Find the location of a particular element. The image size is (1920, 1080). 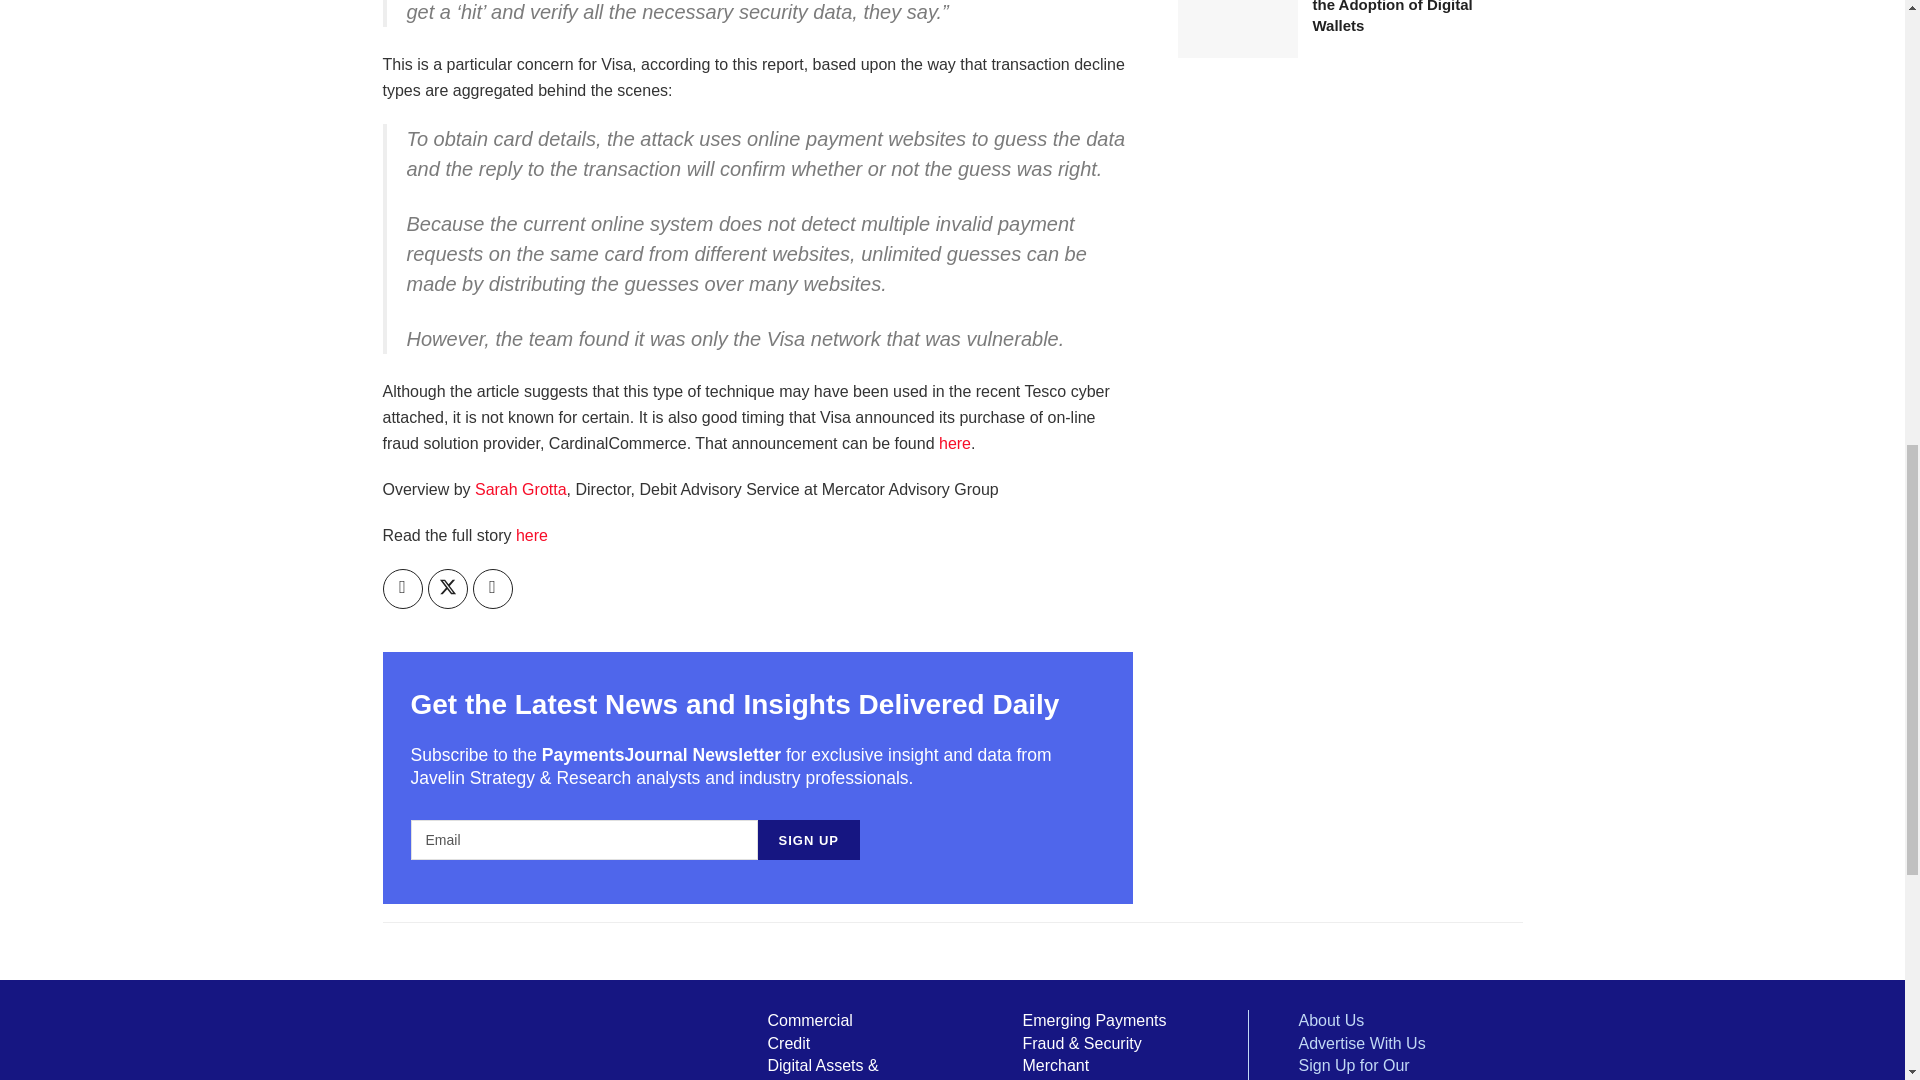

Email is located at coordinates (583, 839).